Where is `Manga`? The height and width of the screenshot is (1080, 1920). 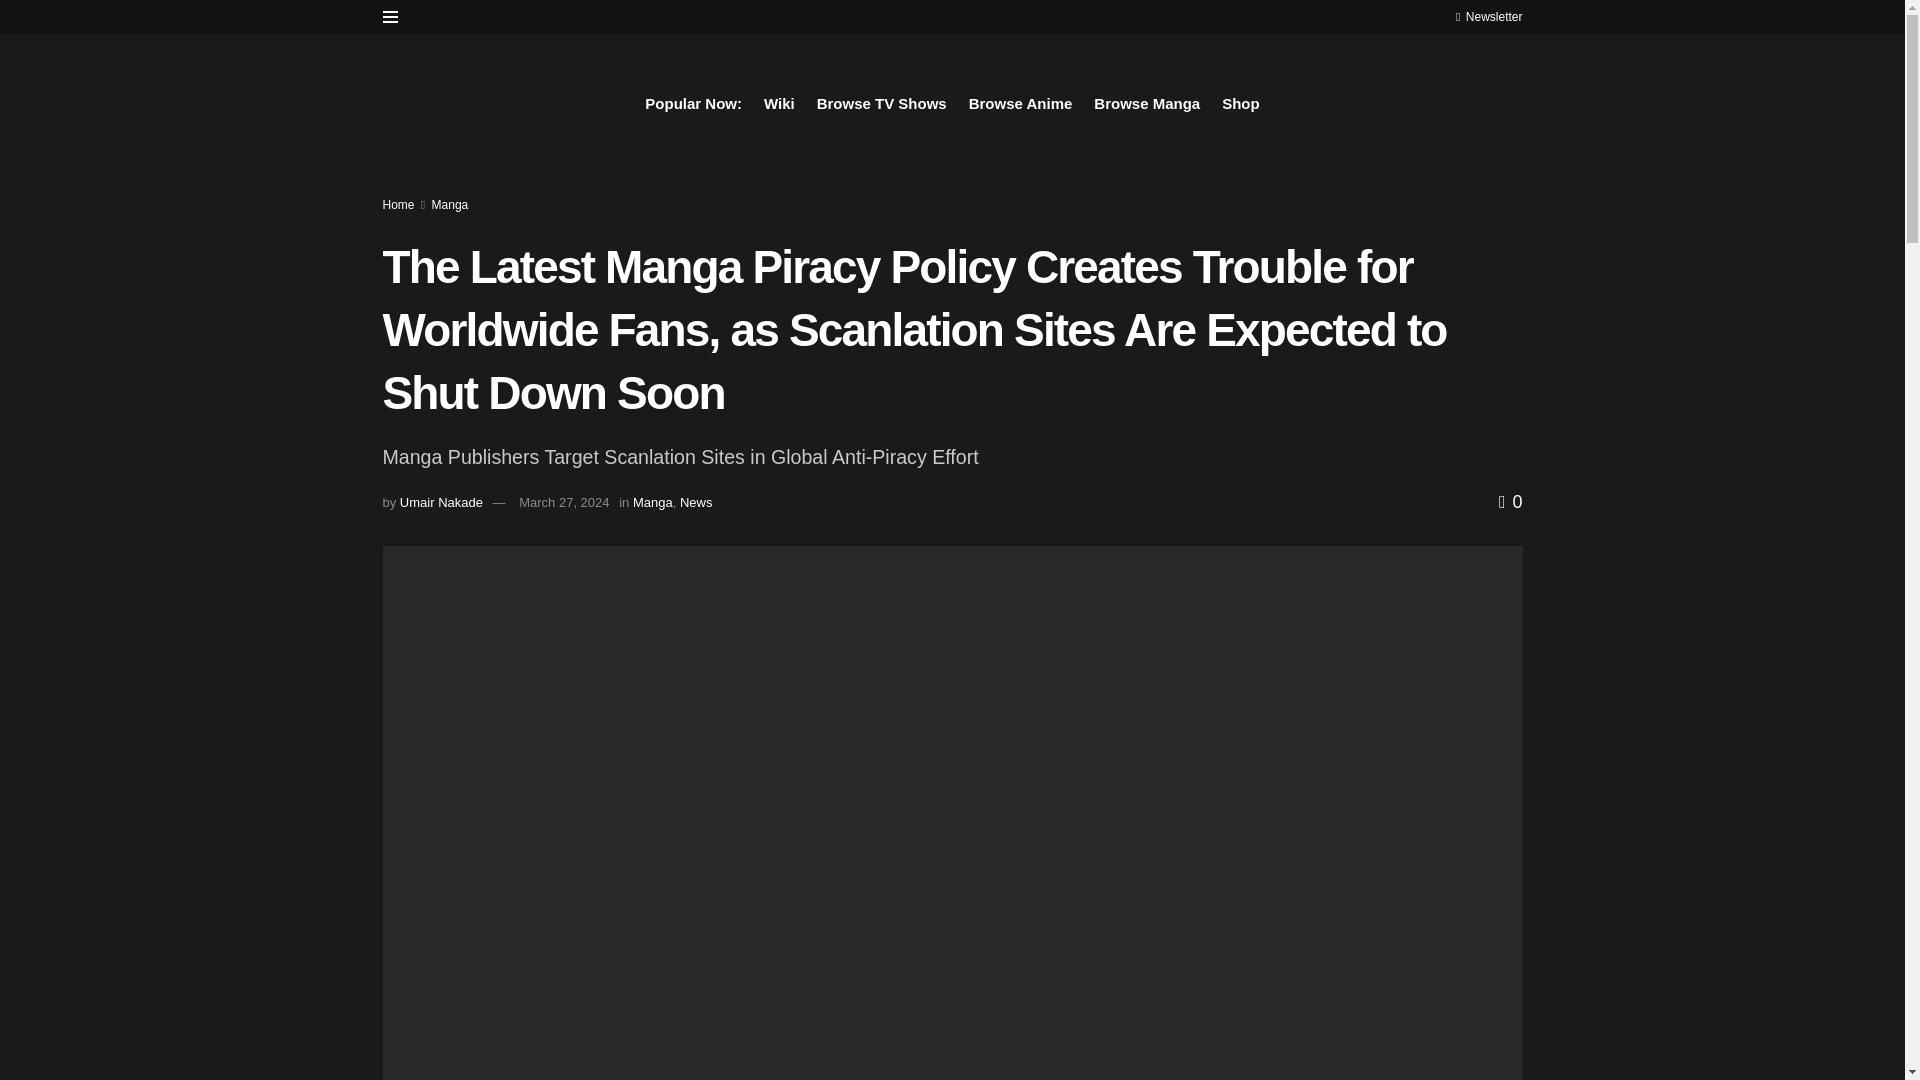 Manga is located at coordinates (653, 502).